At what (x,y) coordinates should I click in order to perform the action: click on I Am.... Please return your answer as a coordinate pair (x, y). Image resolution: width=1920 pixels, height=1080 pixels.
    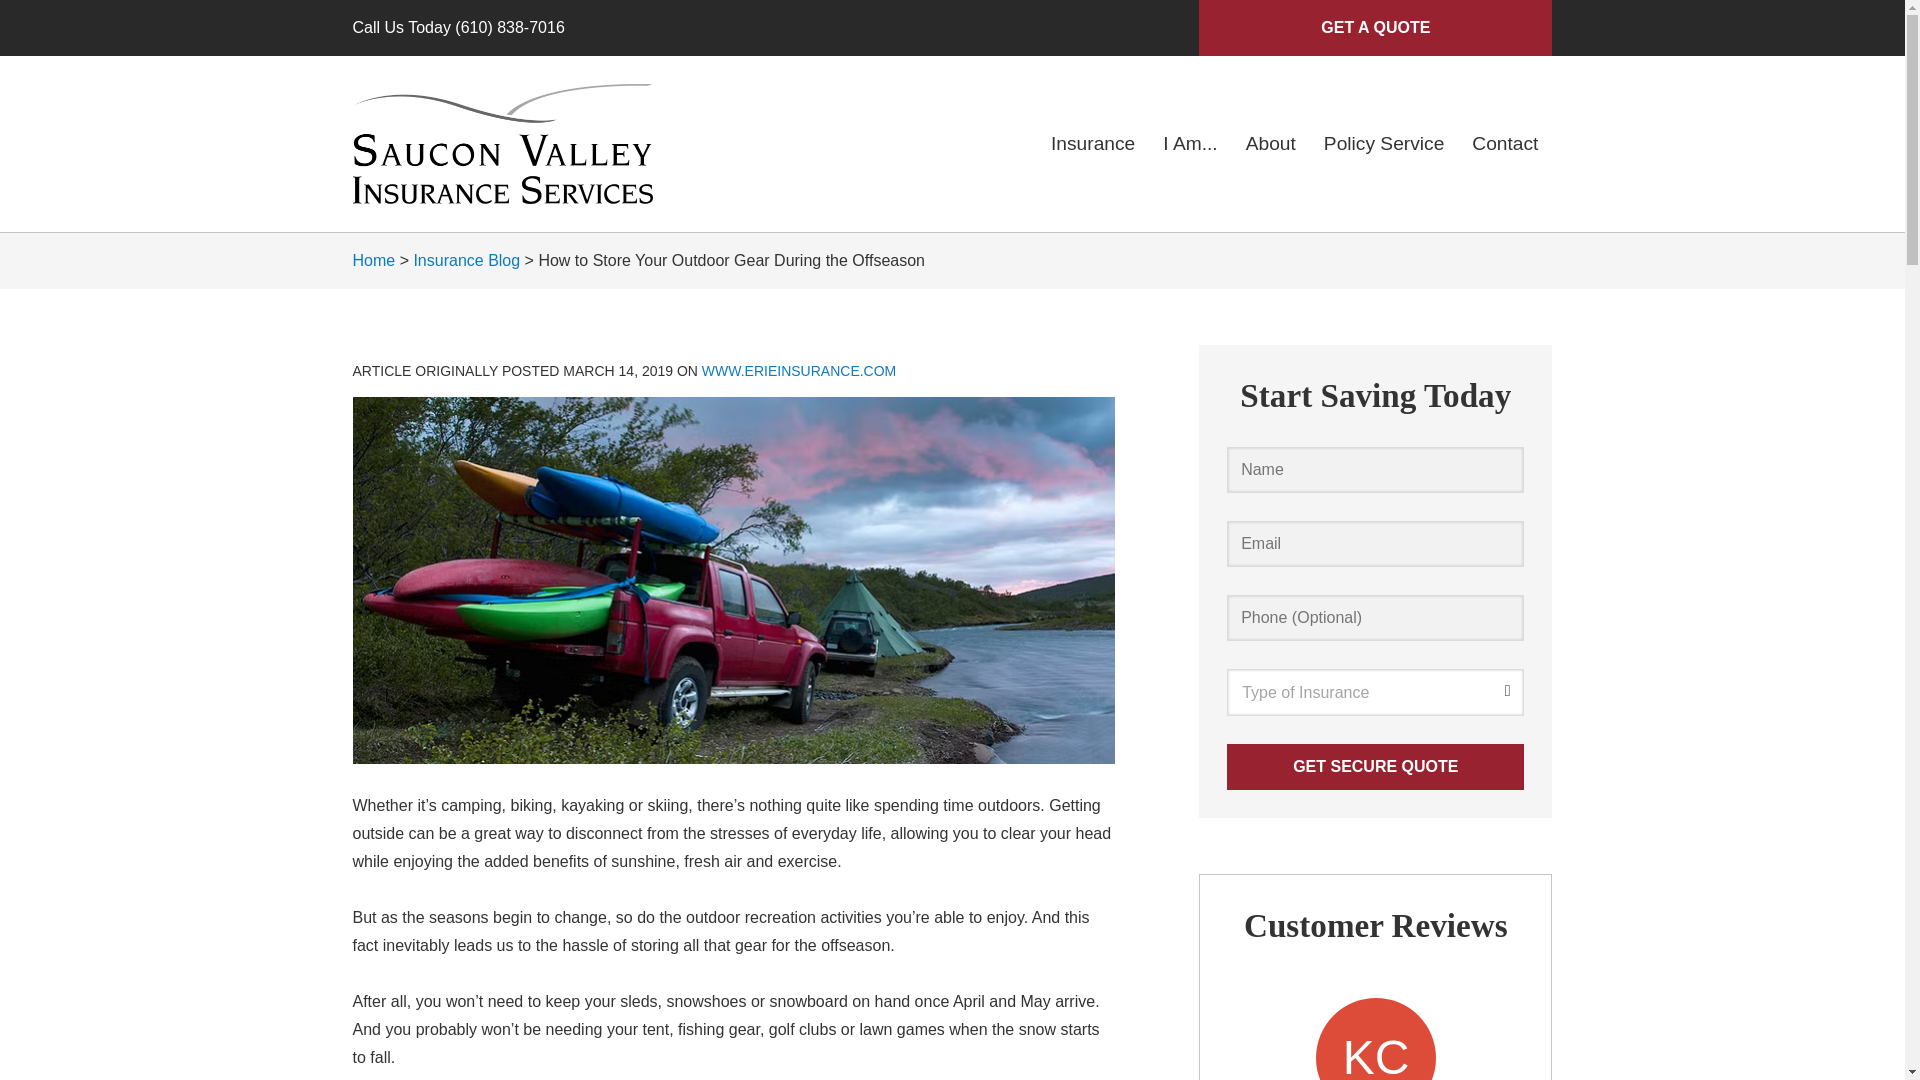
    Looking at the image, I should click on (1189, 144).